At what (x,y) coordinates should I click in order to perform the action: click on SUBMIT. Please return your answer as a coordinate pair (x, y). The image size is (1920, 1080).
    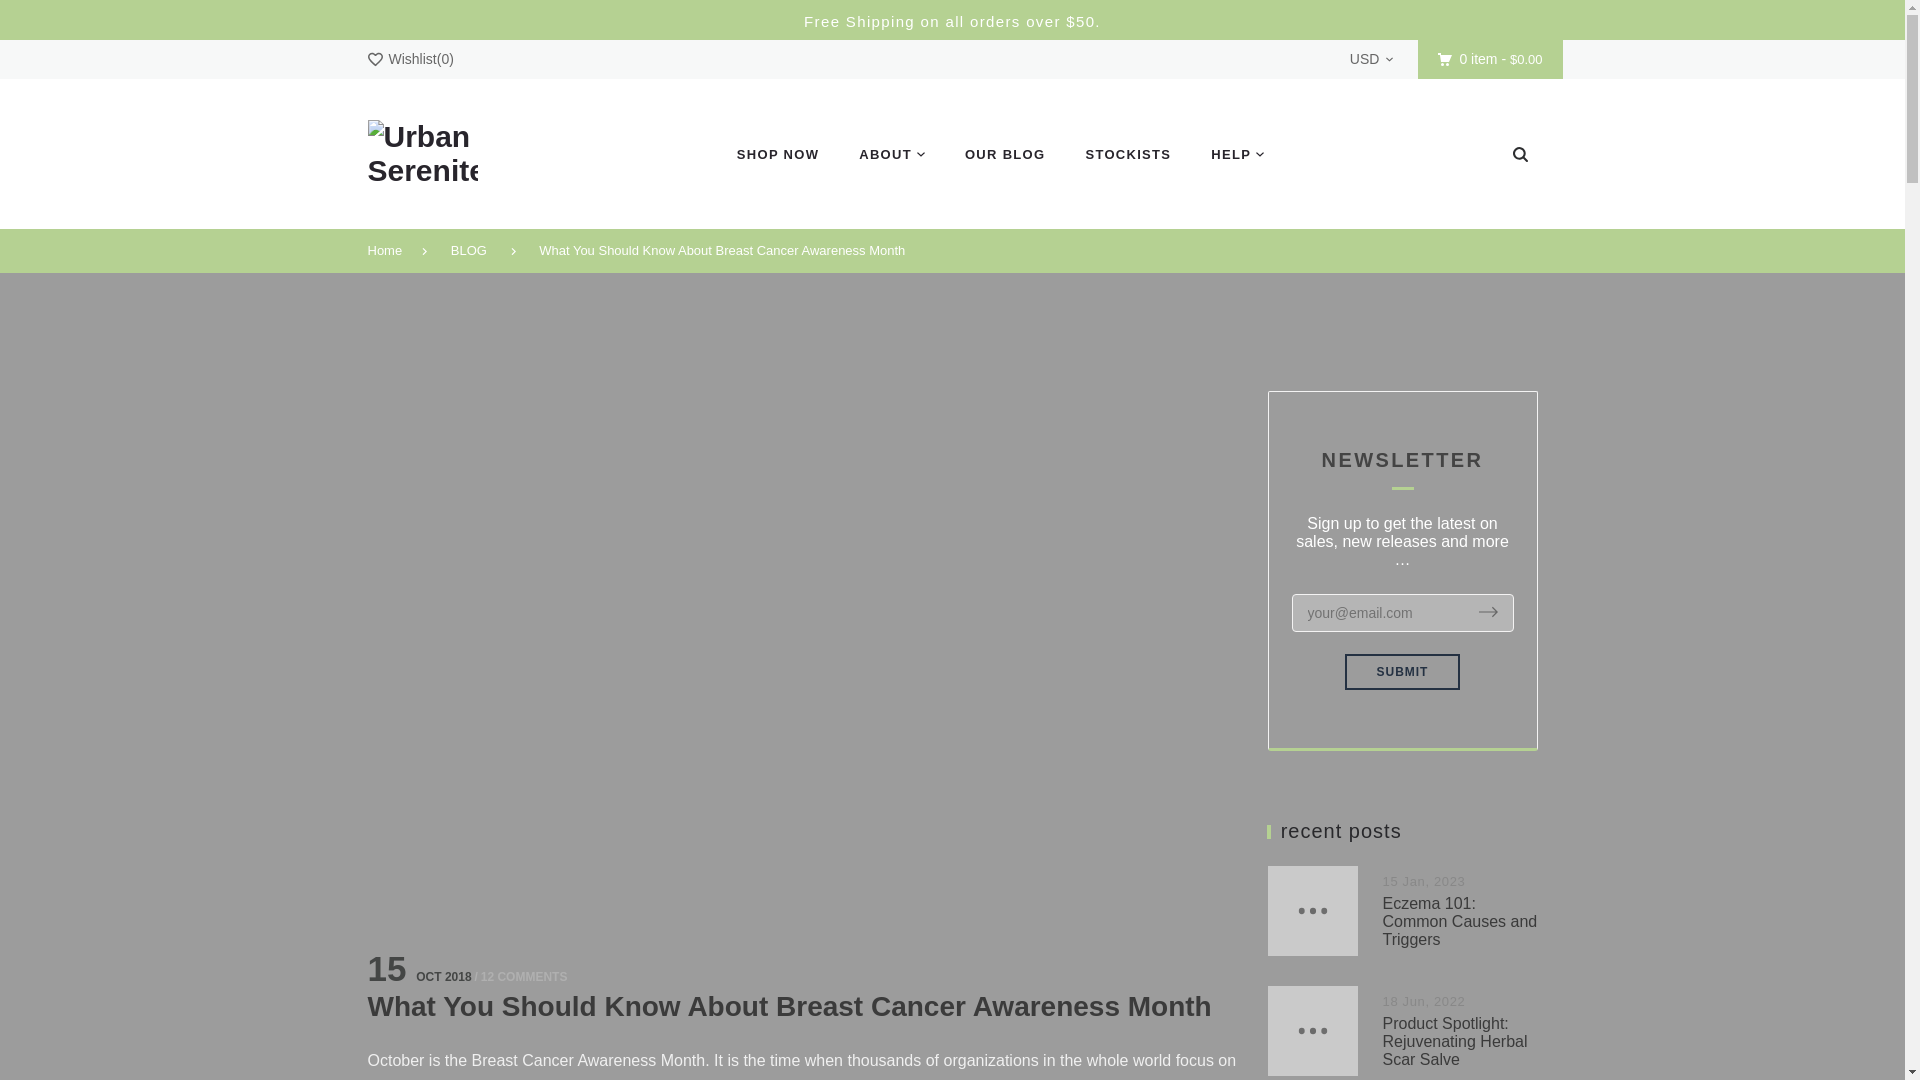
    Looking at the image, I should click on (1403, 672).